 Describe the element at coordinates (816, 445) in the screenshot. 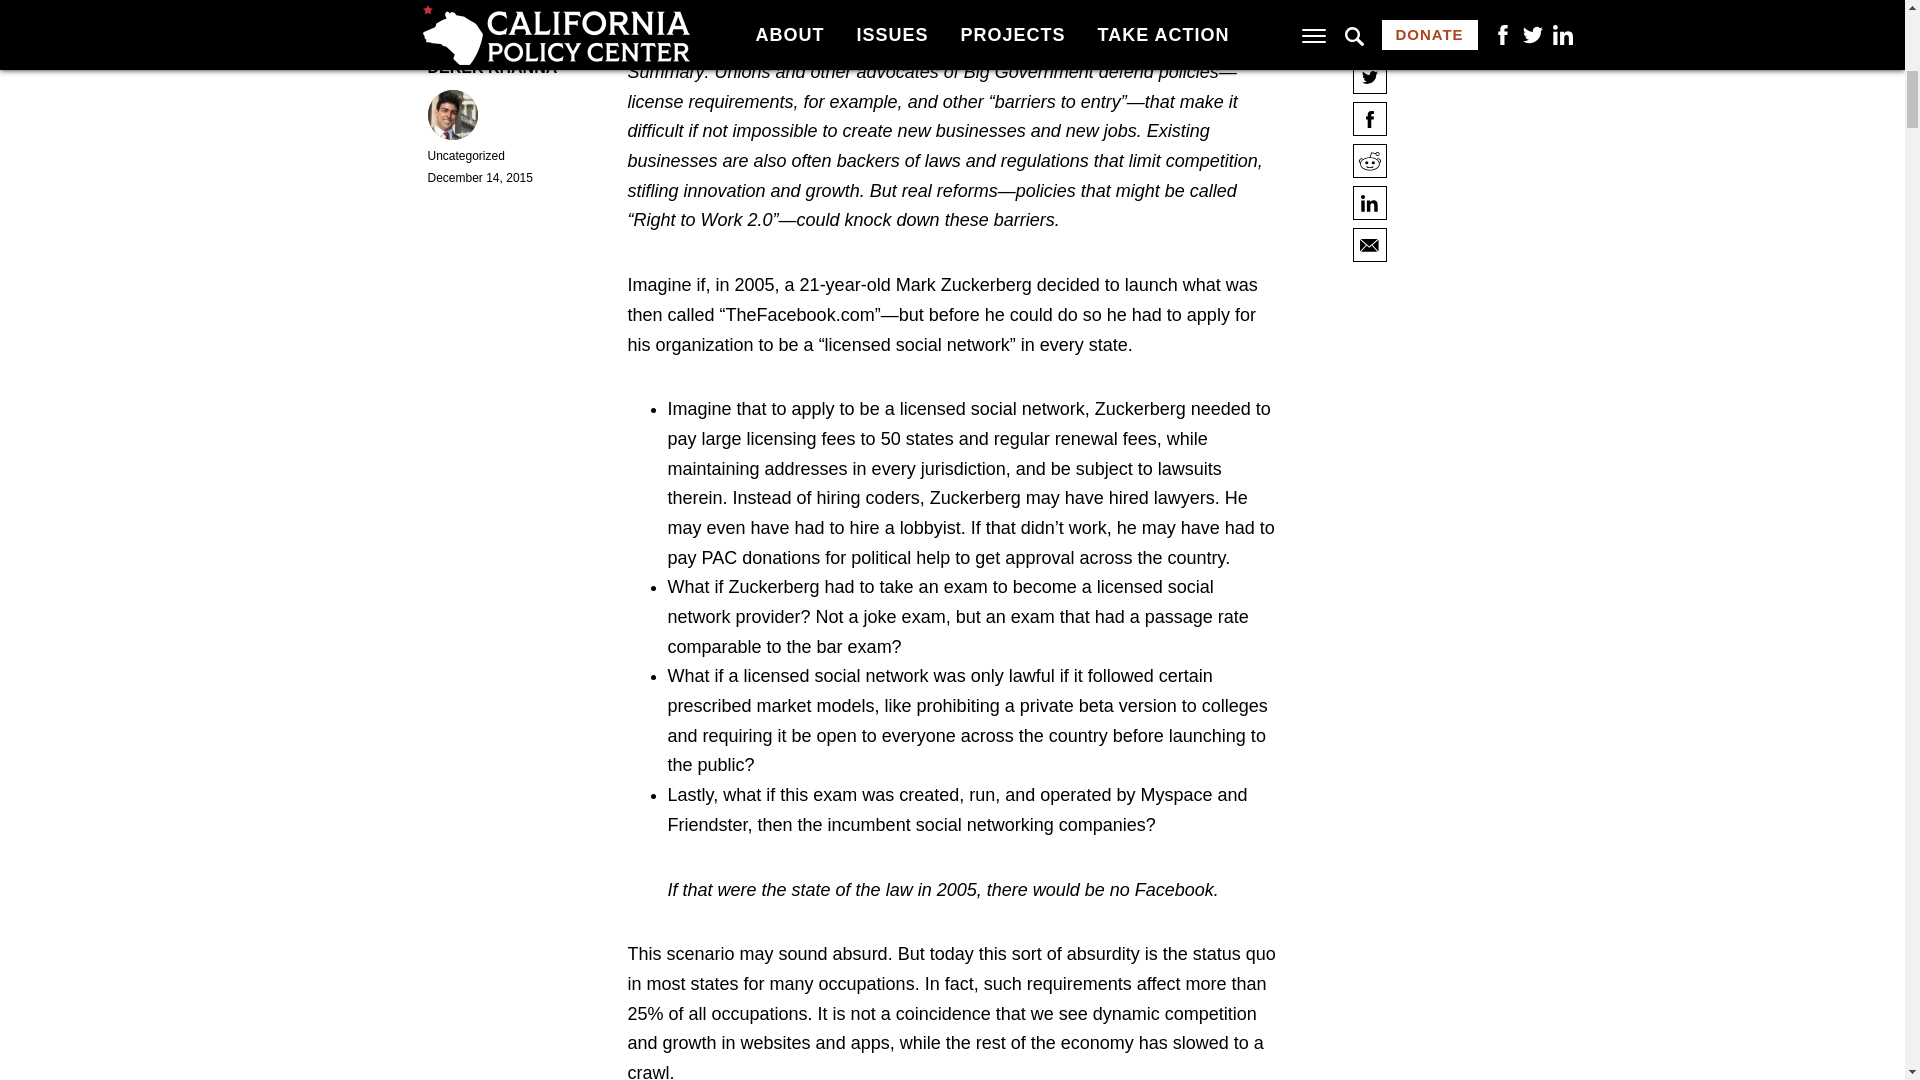

I see `Meet the Team` at that location.